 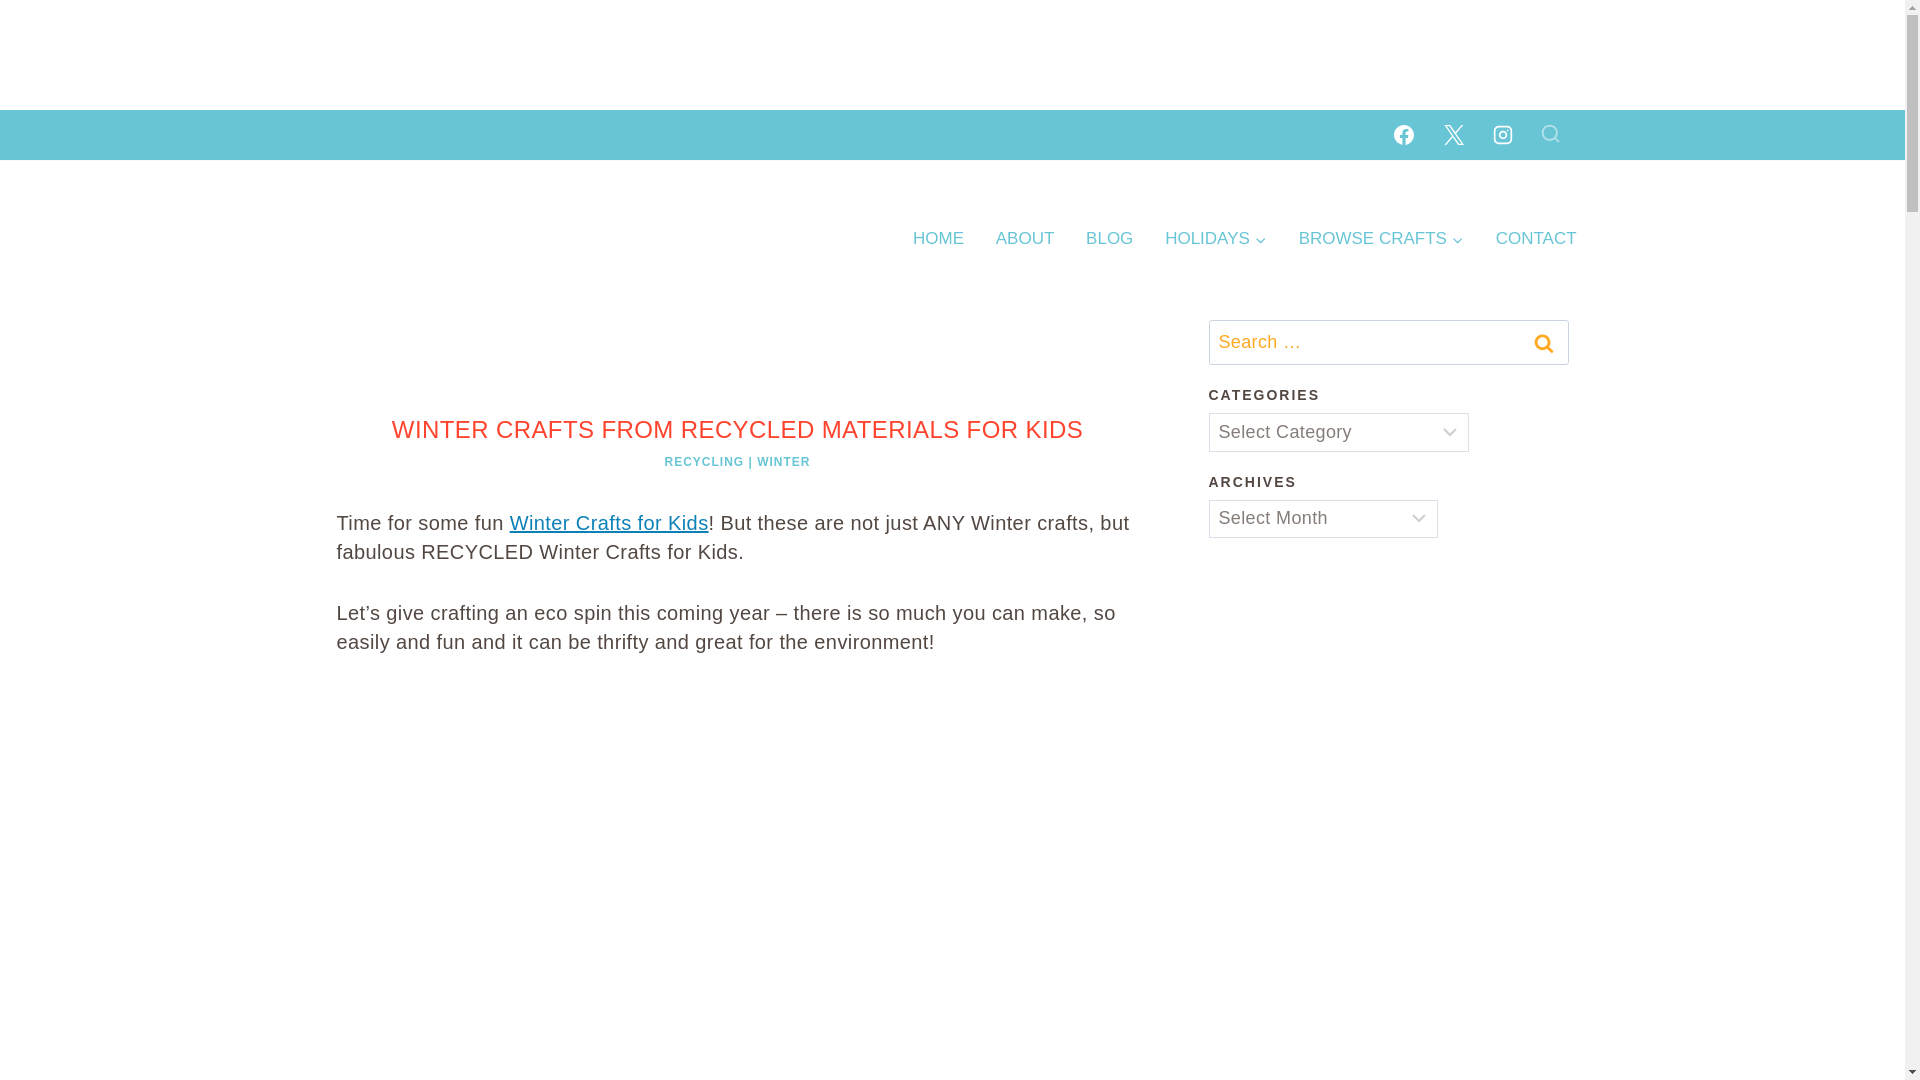 What do you see at coordinates (1536, 238) in the screenshot?
I see `CONTACT` at bounding box center [1536, 238].